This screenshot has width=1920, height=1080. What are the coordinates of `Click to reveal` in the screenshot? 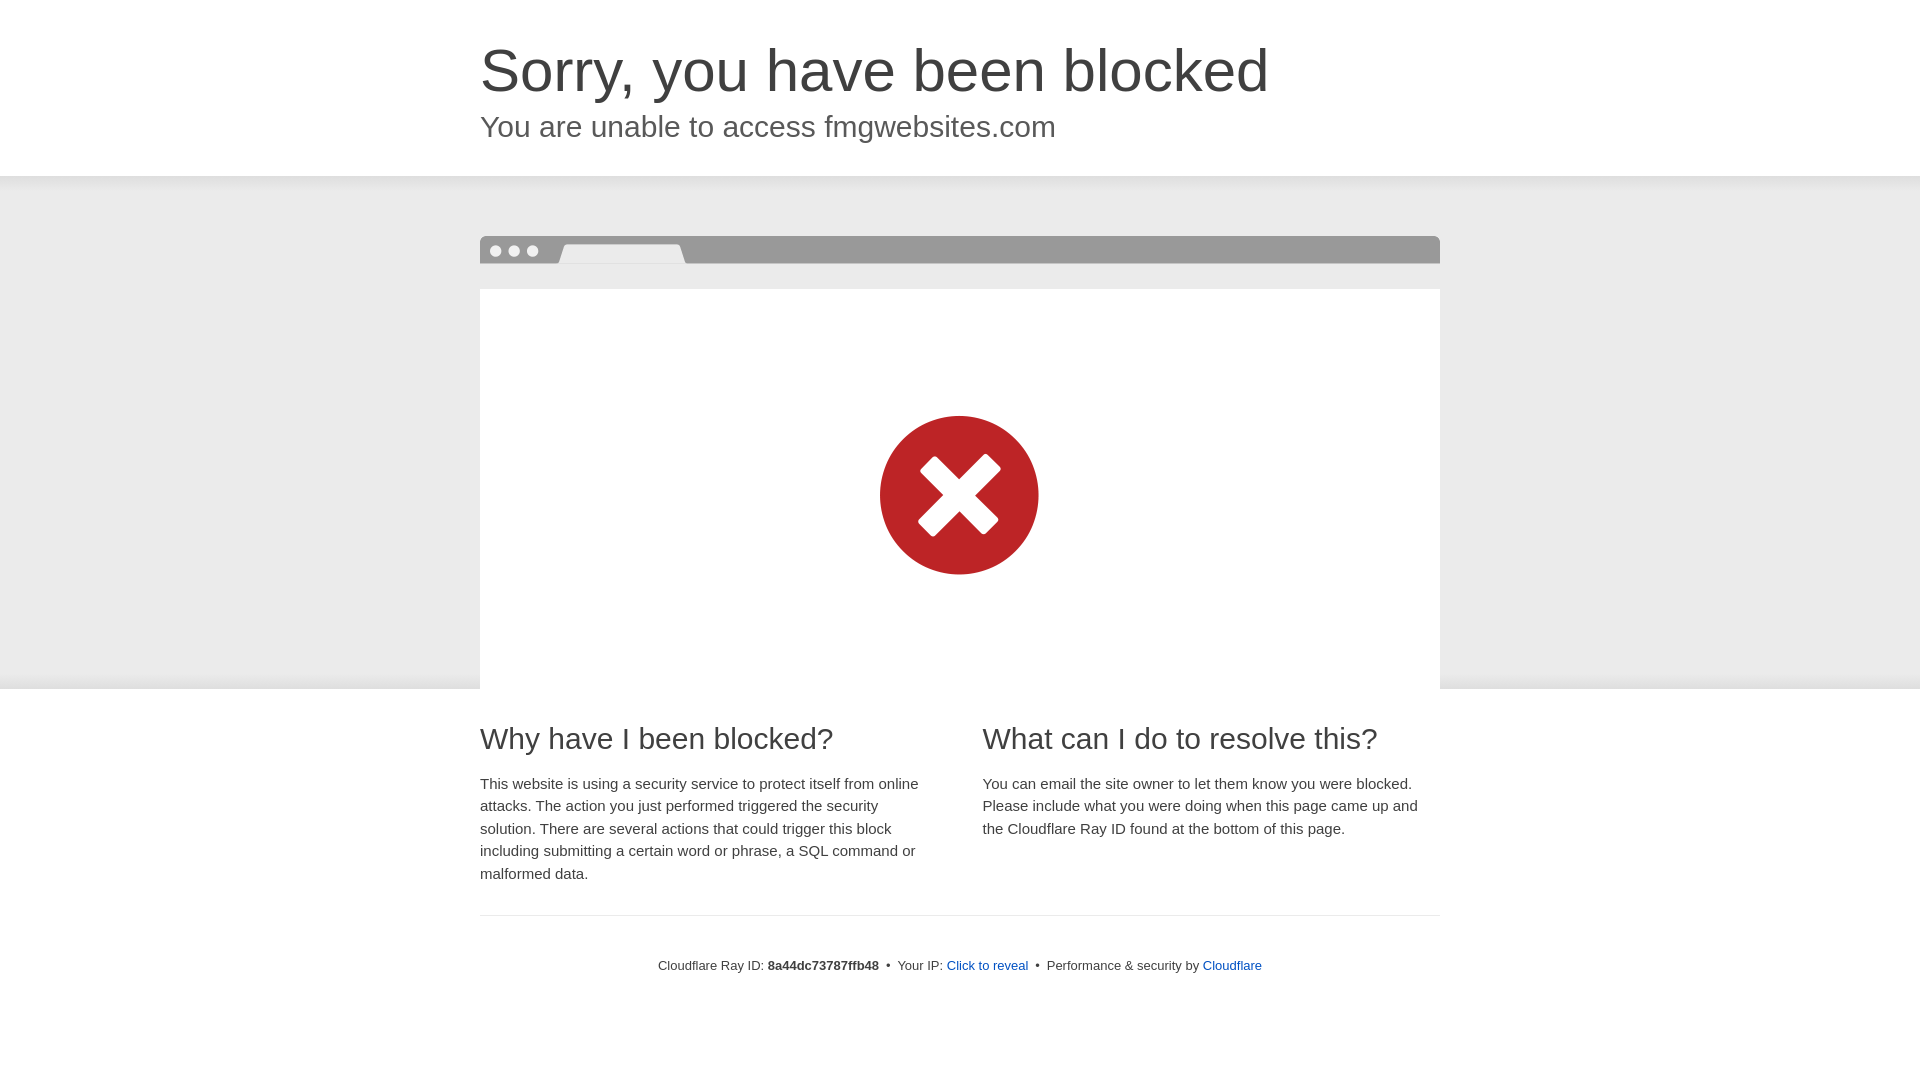 It's located at (988, 966).